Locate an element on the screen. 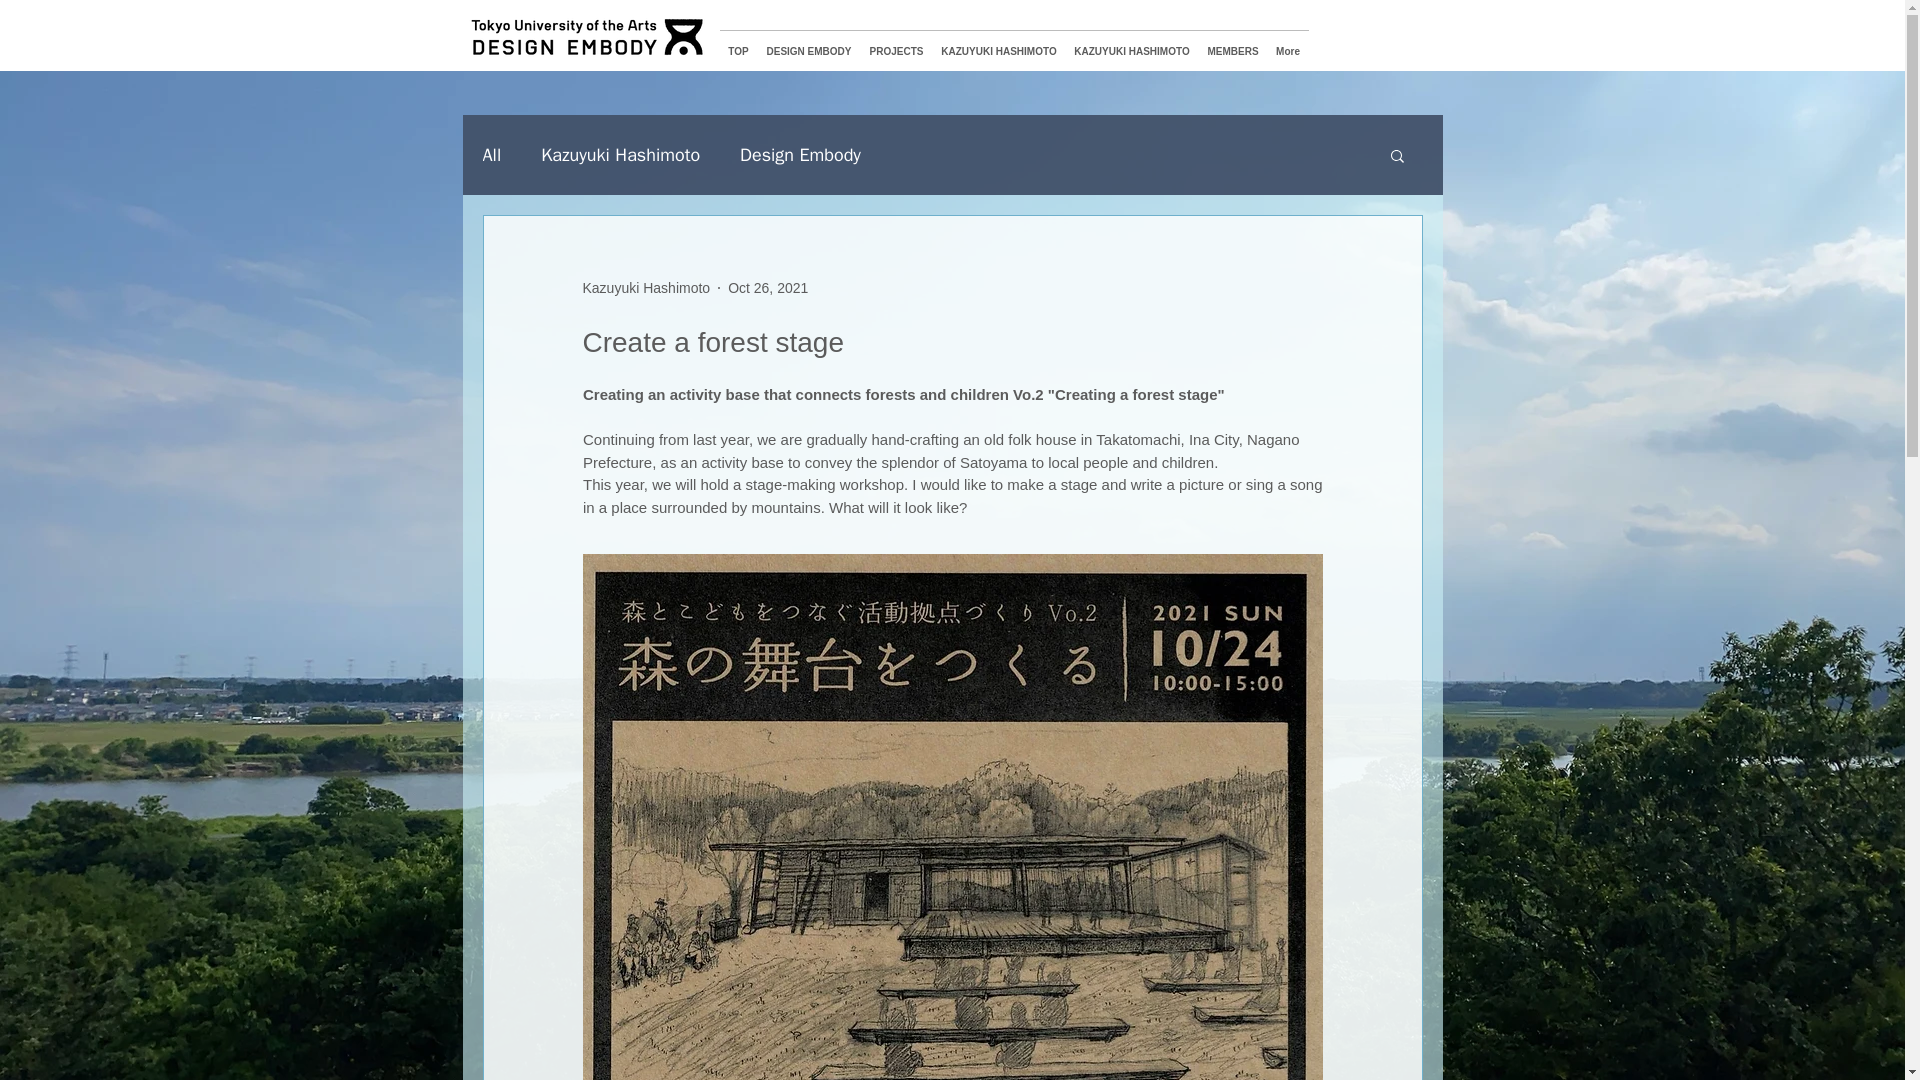 This screenshot has height=1080, width=1920. KAZUYUKI HASHIMOTO is located at coordinates (1132, 43).